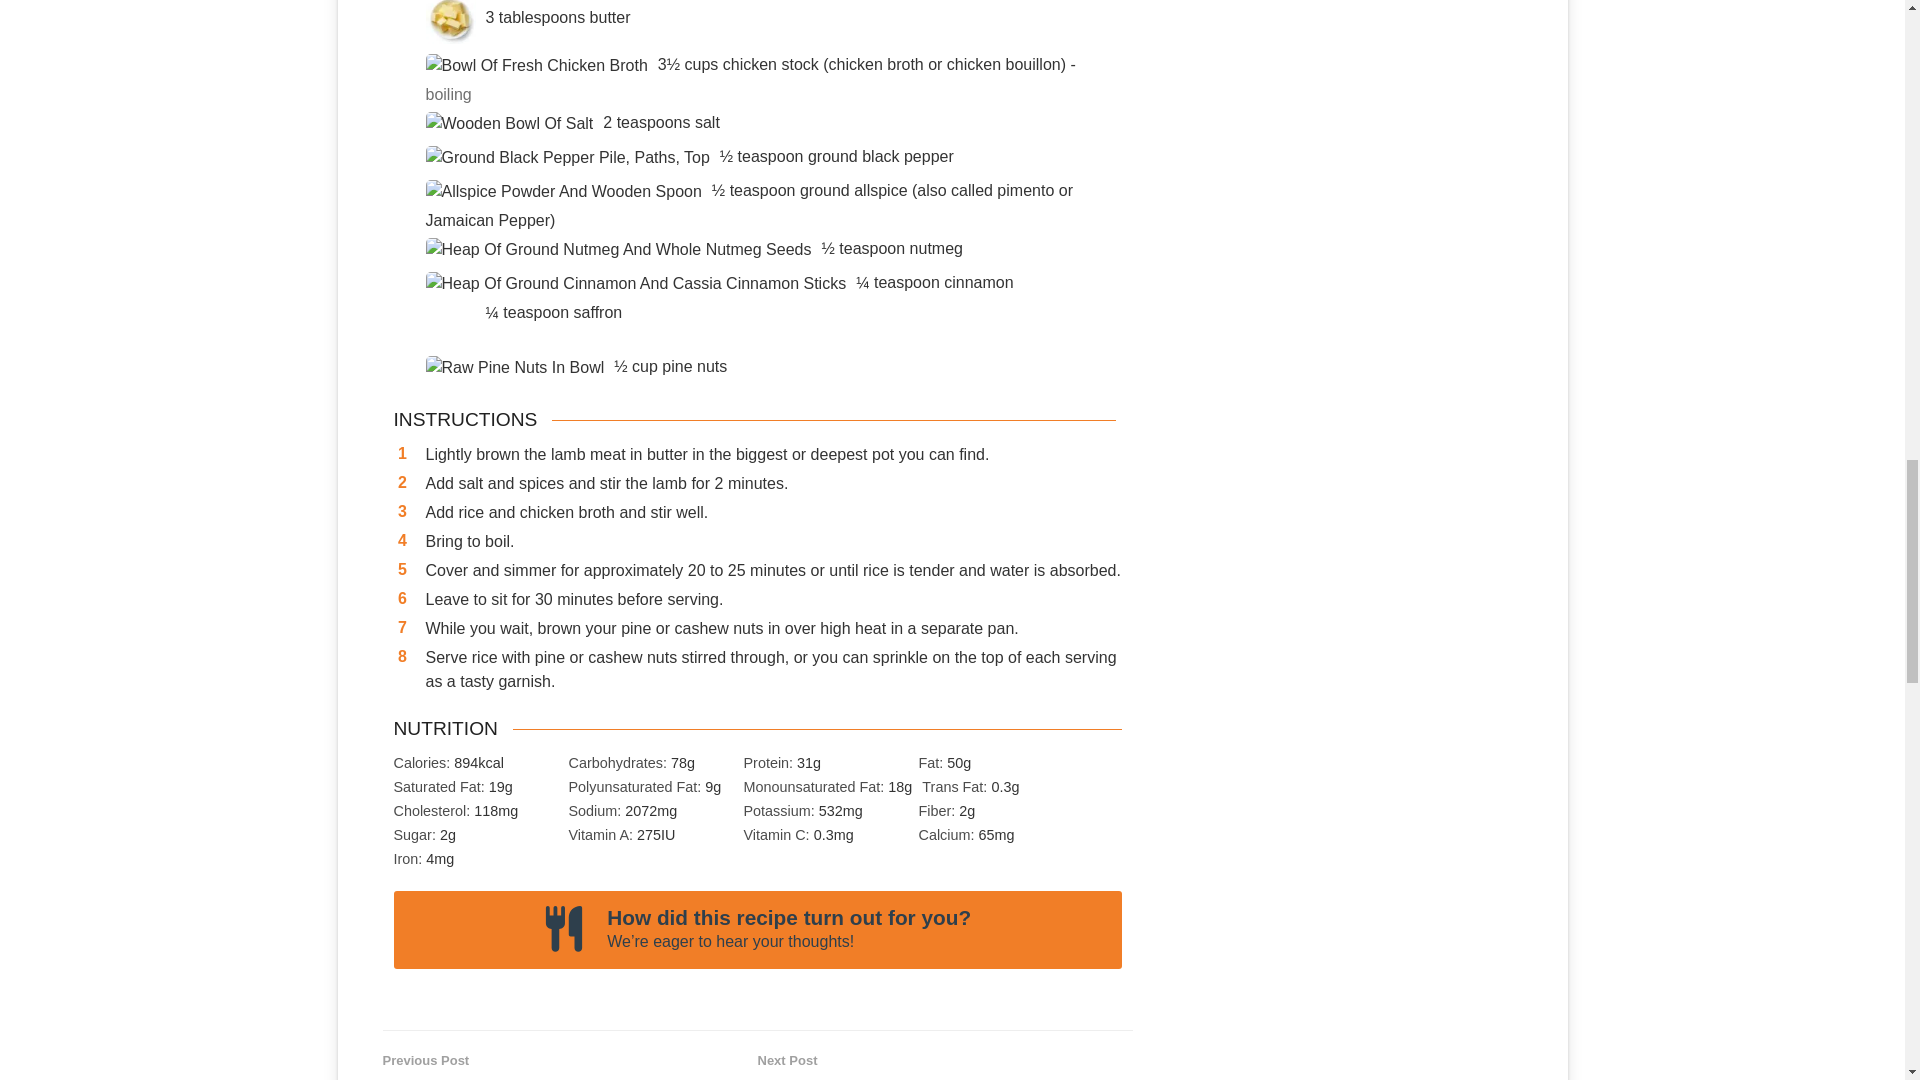  Describe the element at coordinates (564, 192) in the screenshot. I see `Savoury Arabic Lamb And Rice 10` at that location.